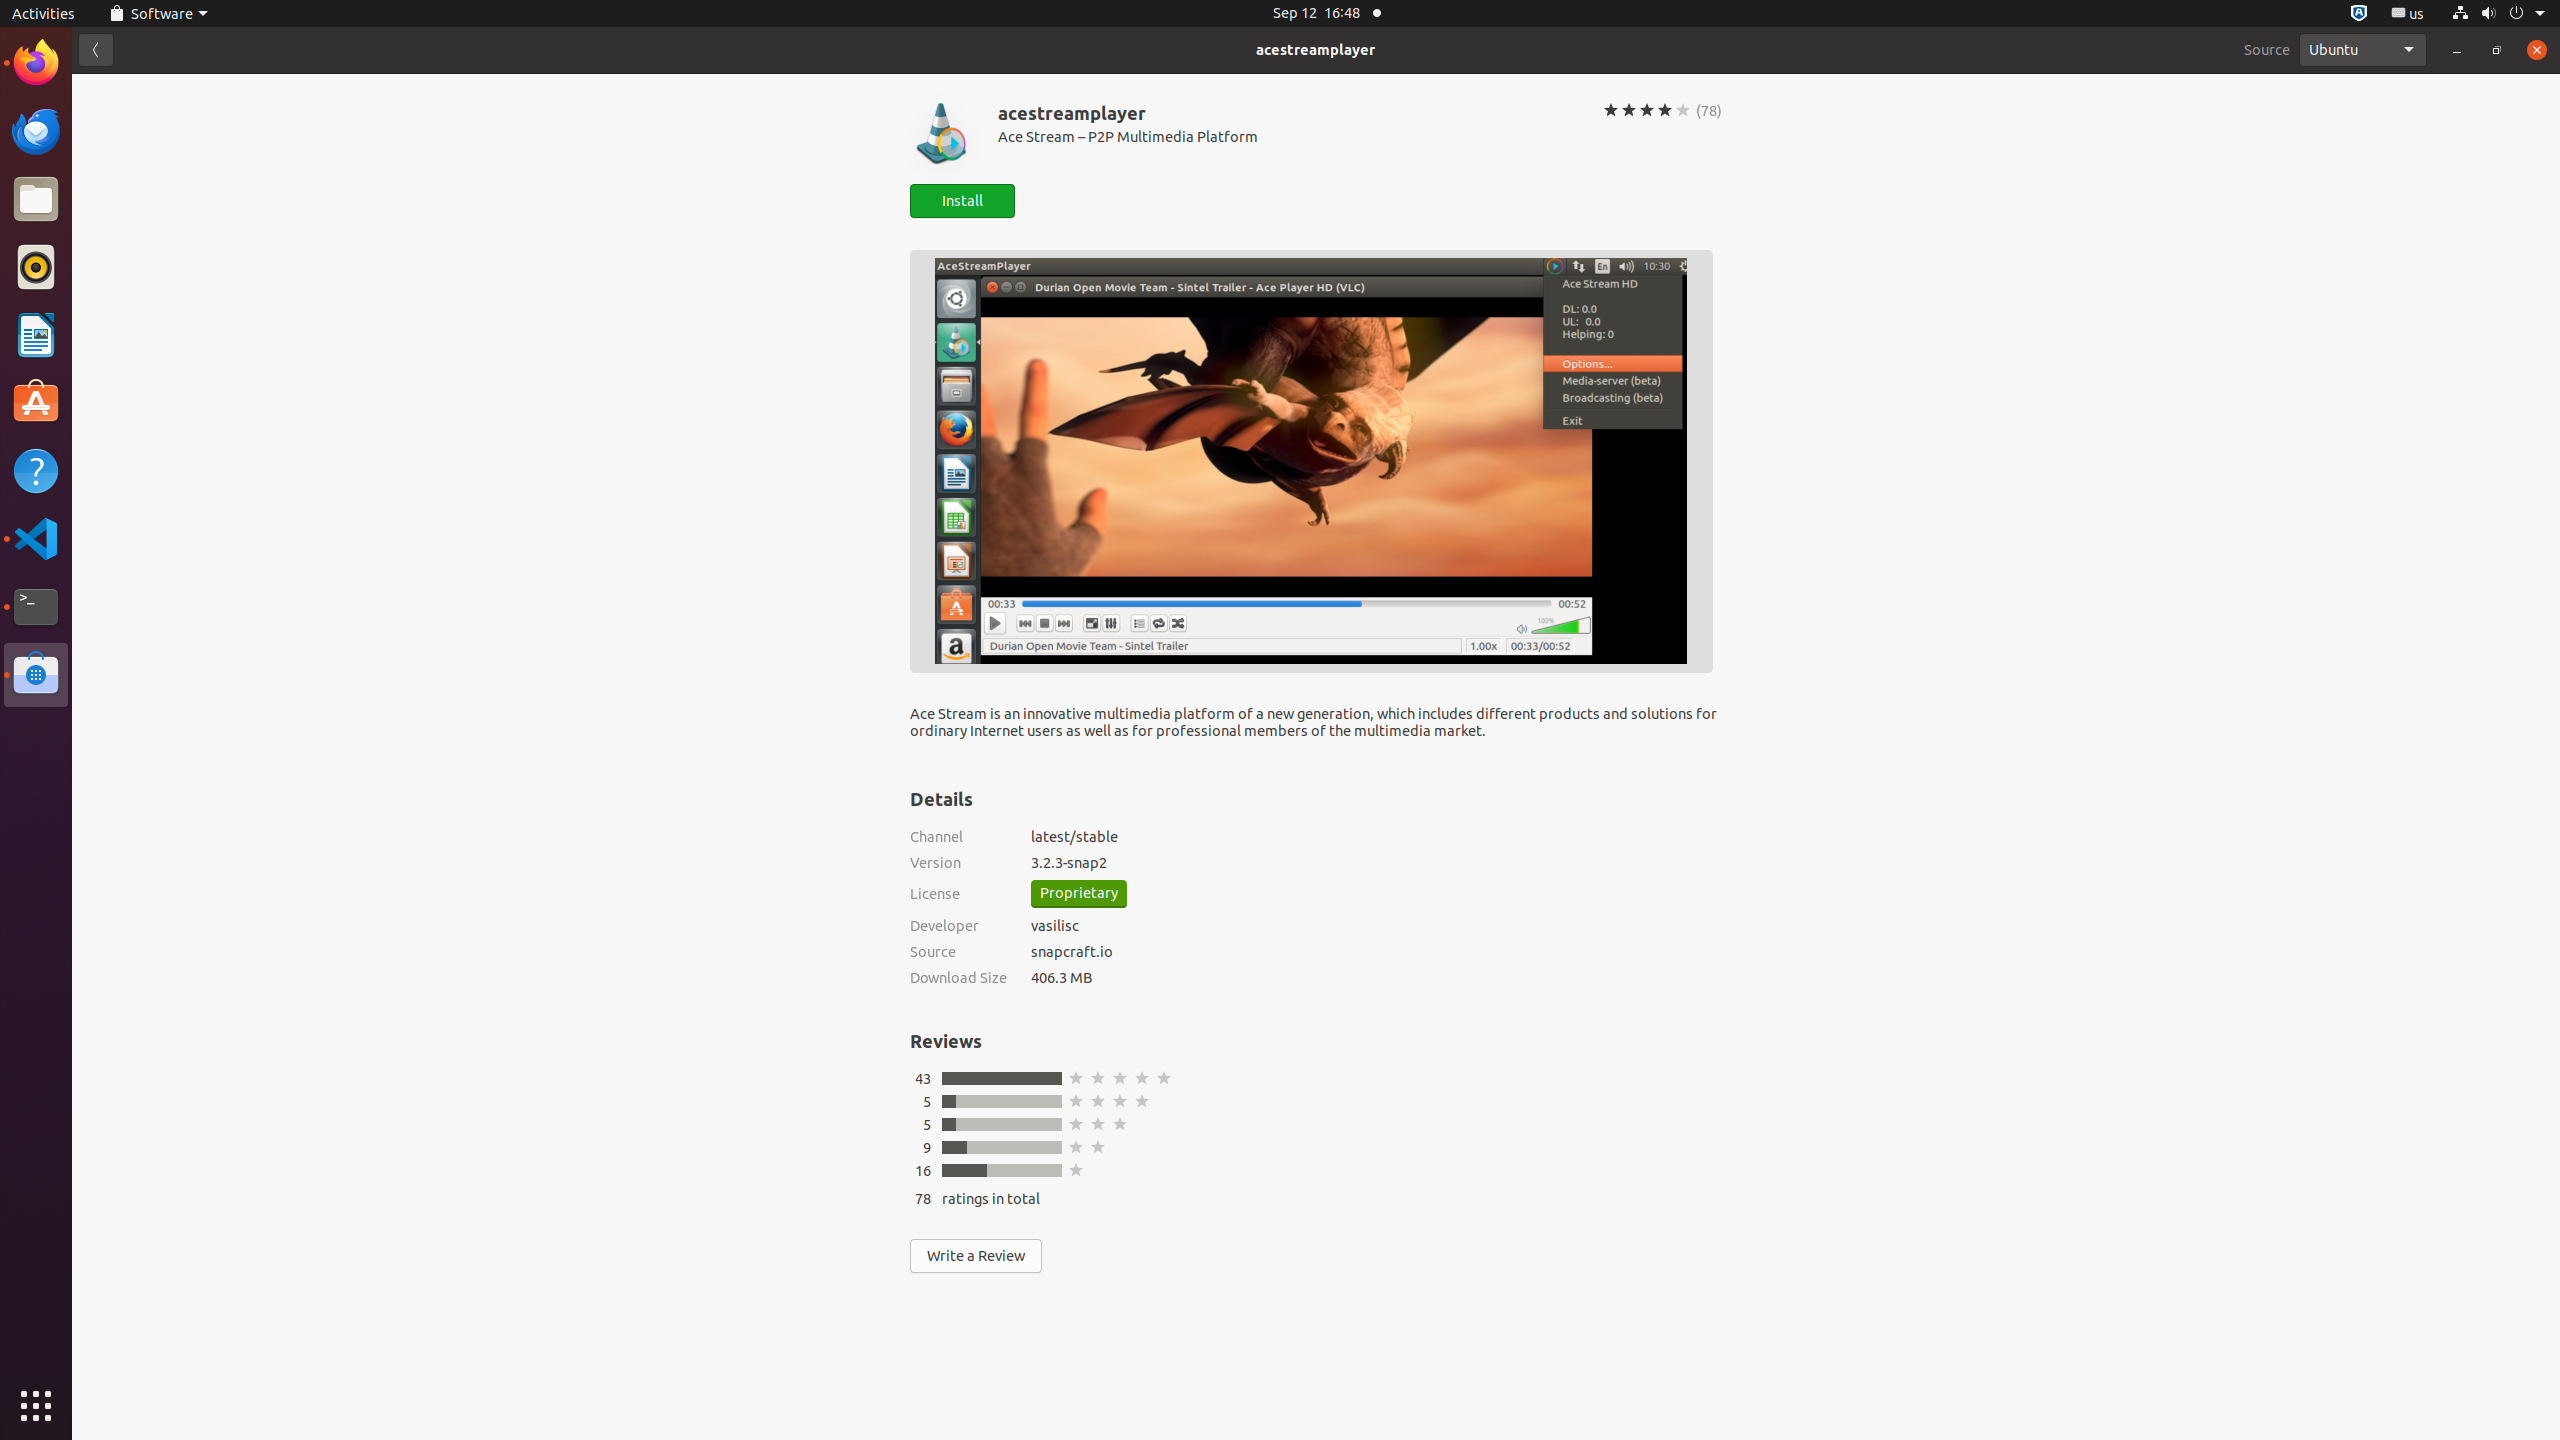 This screenshot has height=1440, width=2560. I want to click on Terminal, so click(36, 607).